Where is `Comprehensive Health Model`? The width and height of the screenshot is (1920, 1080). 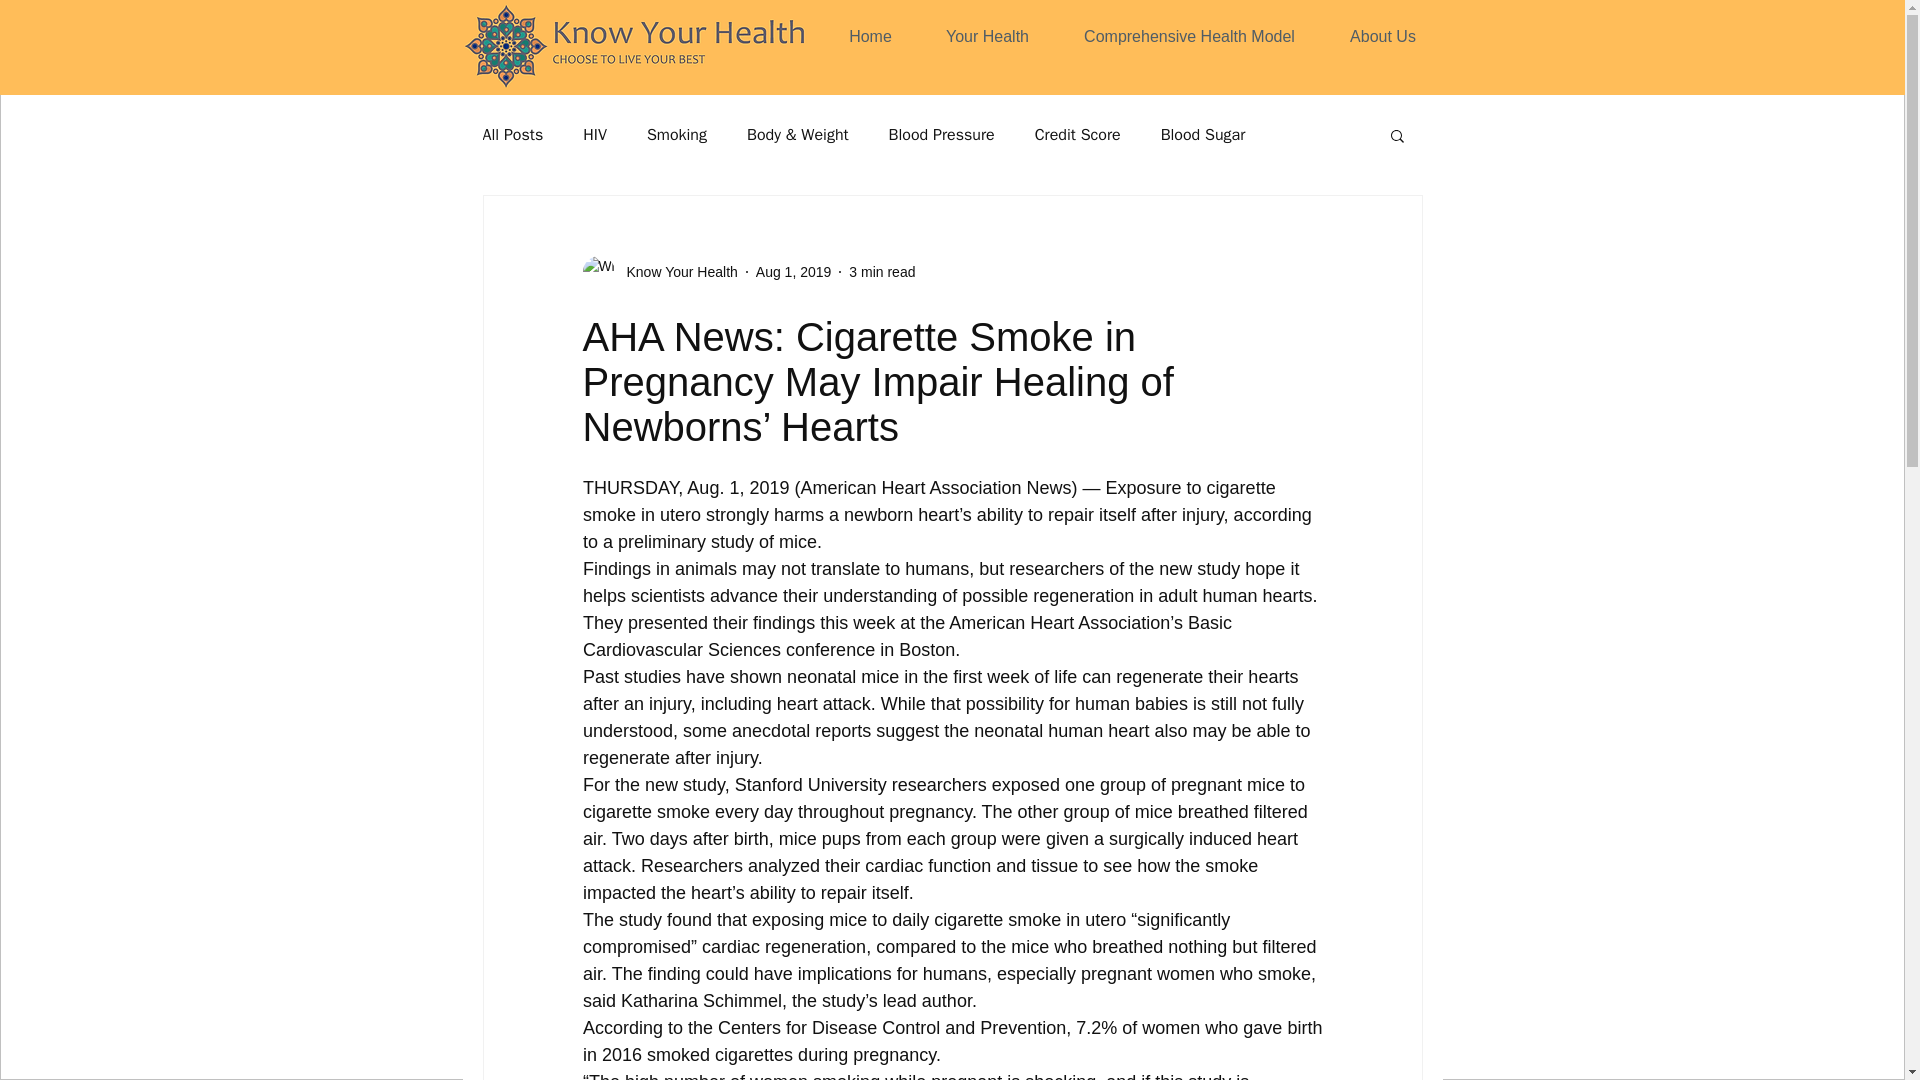
Comprehensive Health Model is located at coordinates (1190, 36).